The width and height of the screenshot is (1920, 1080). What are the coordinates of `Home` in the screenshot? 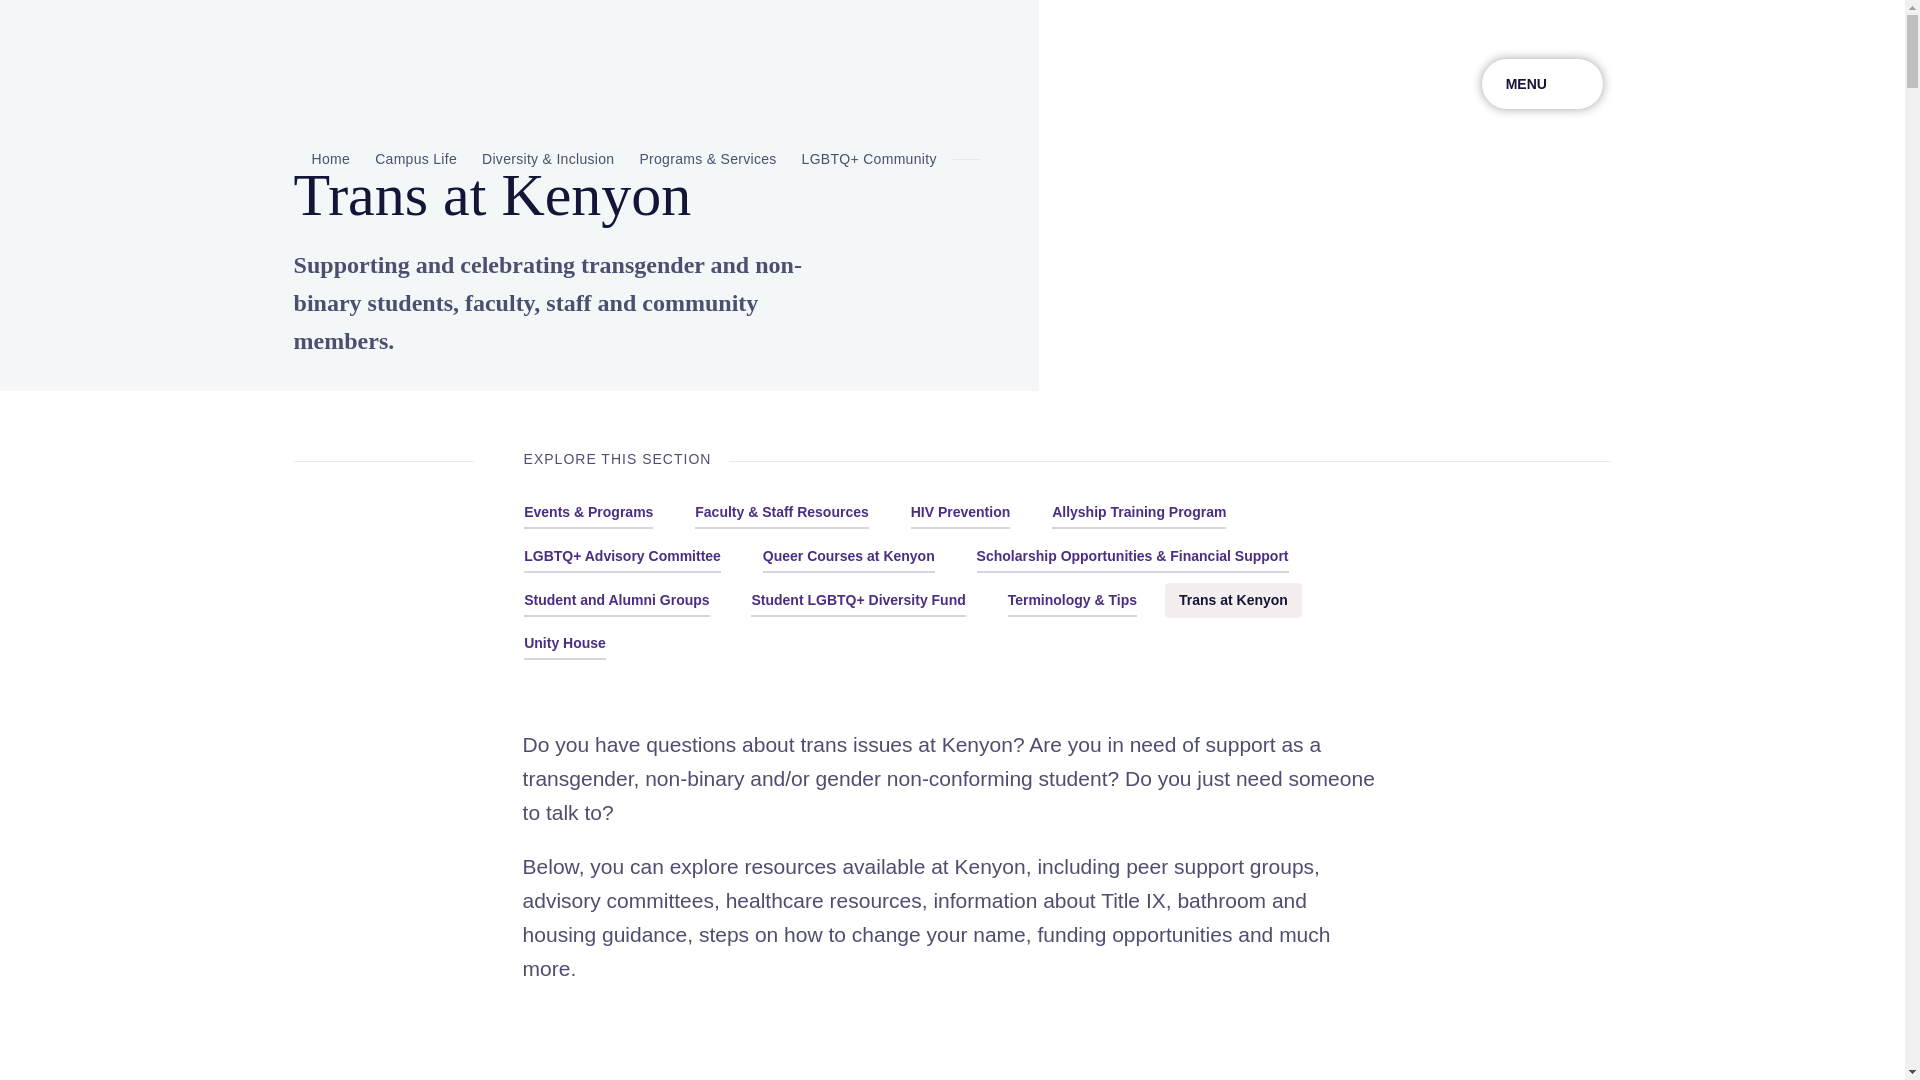 It's located at (322, 158).